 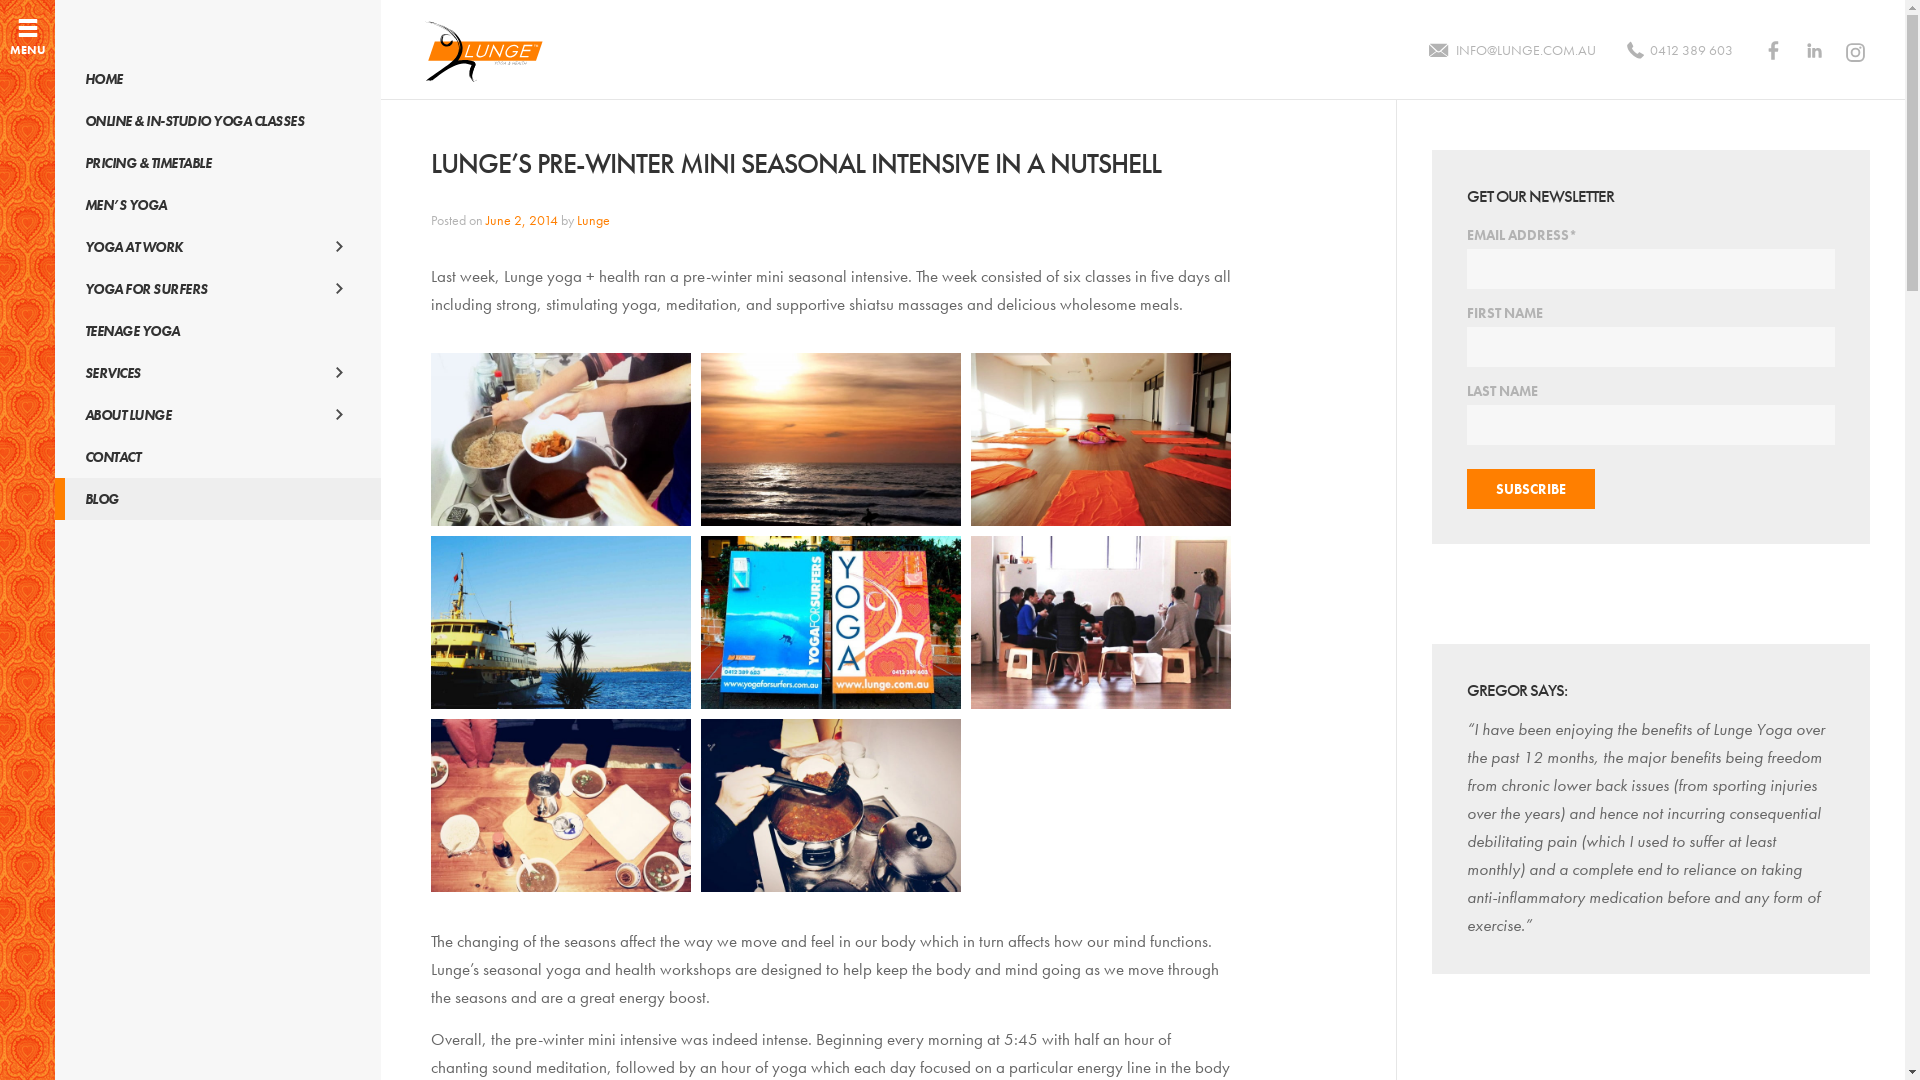 I want to click on 2014-Pre-Winter-Mini-Intensive-Day3-Studio, so click(x=1101, y=440).